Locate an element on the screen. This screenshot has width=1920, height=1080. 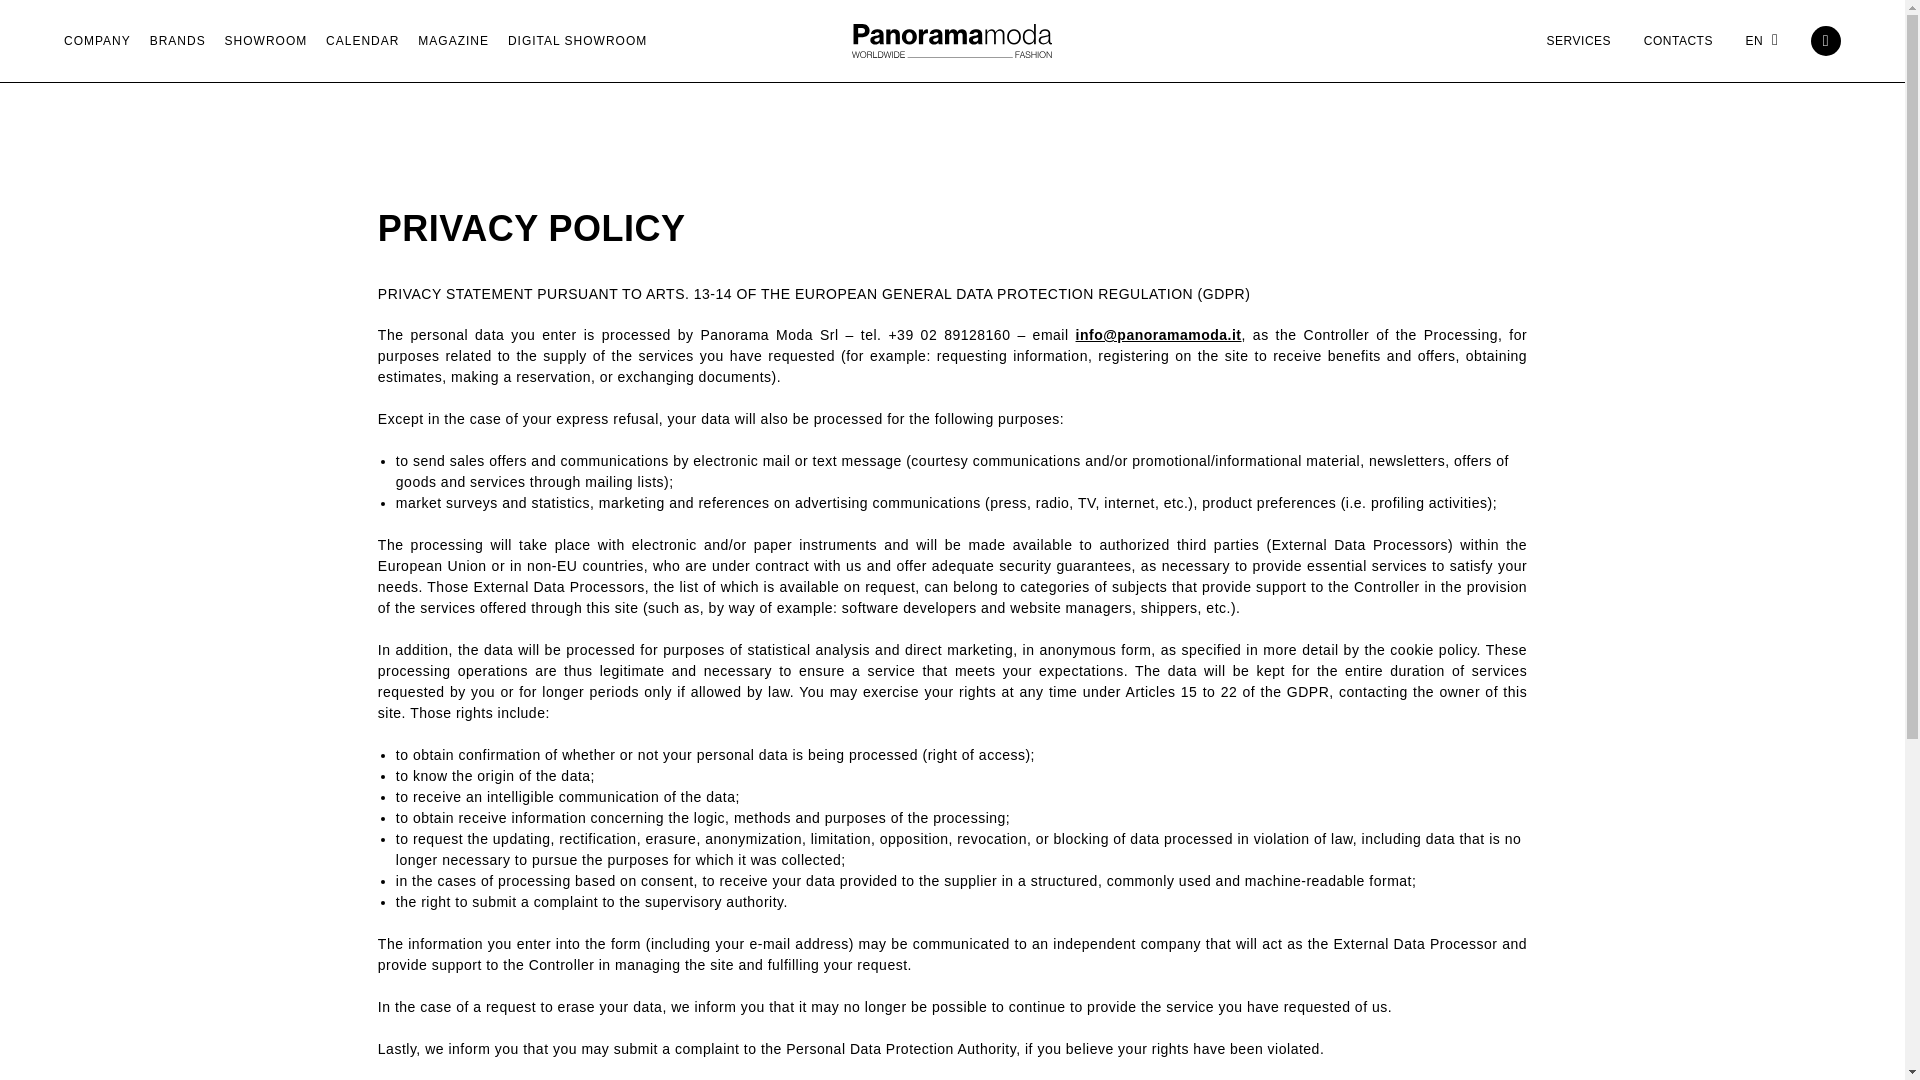
Showroom is located at coordinates (266, 41).